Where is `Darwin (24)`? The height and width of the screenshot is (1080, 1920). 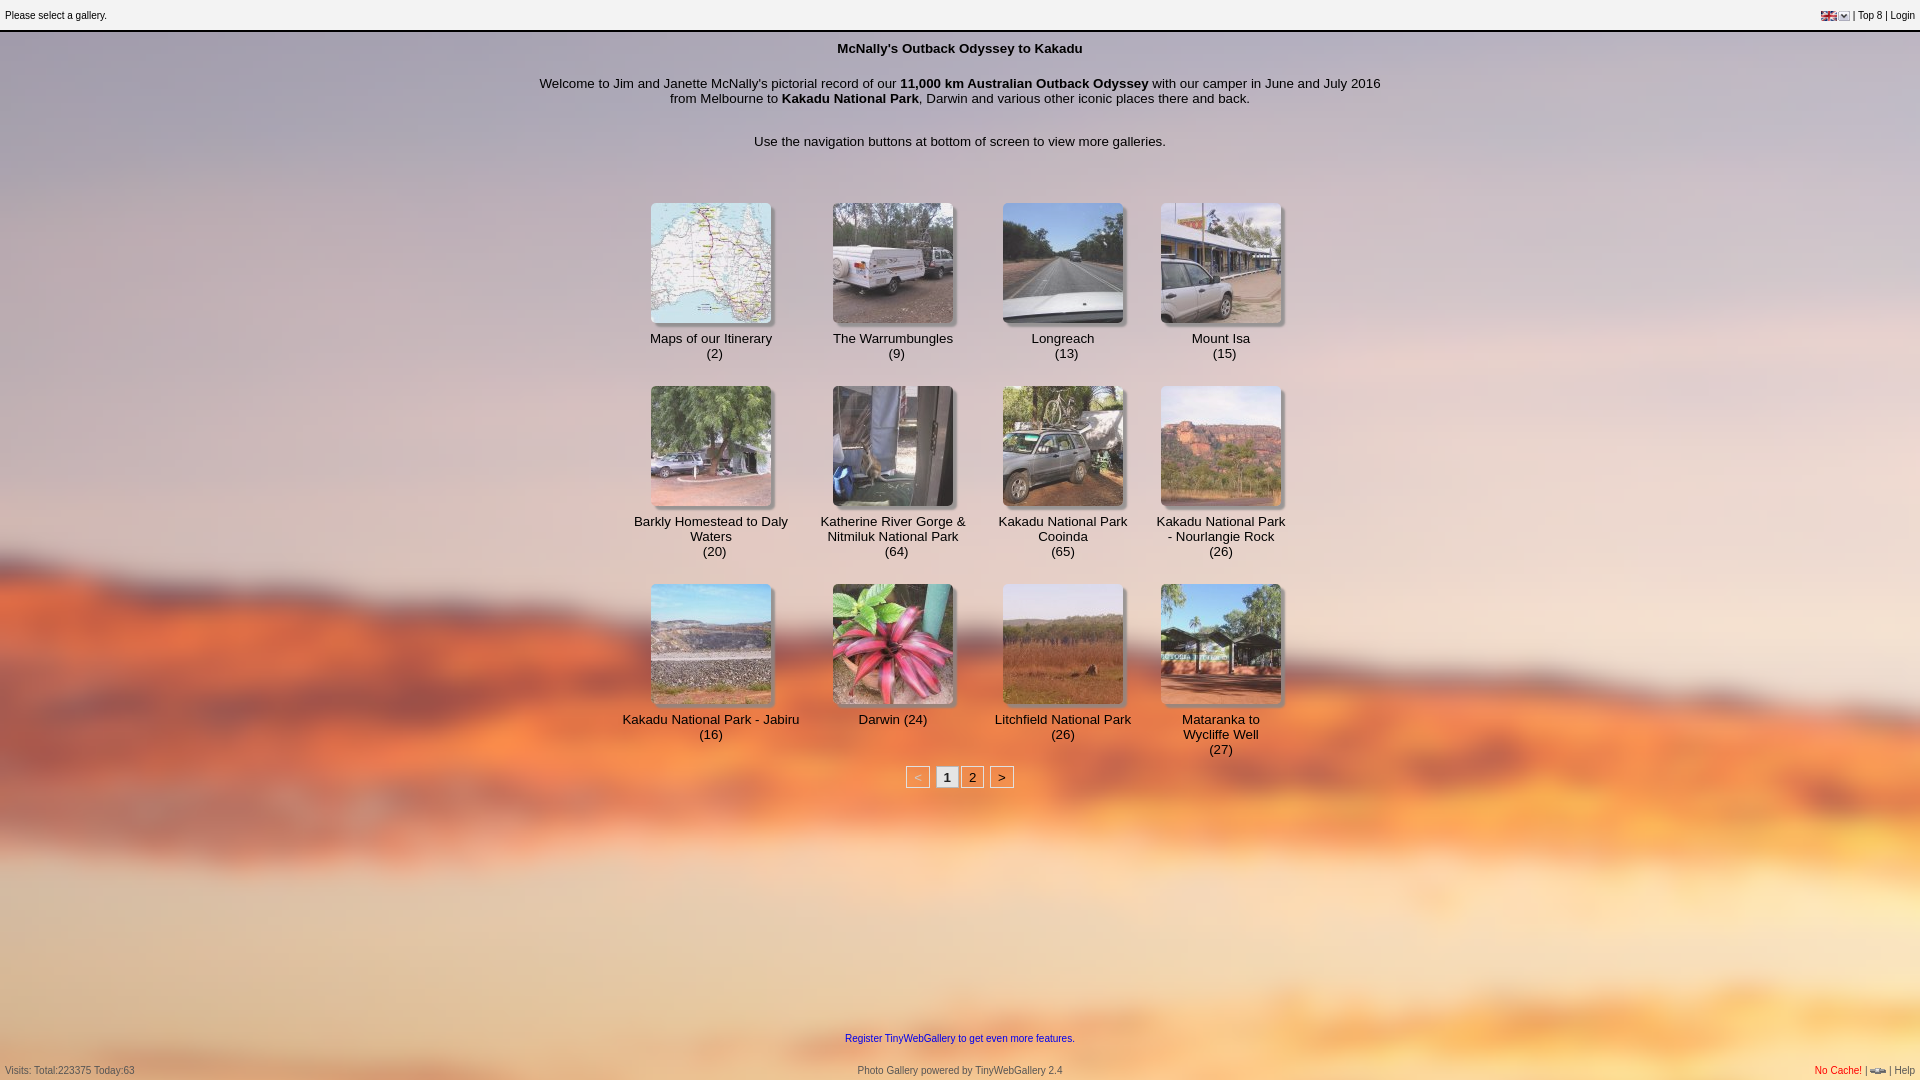 Darwin (24) is located at coordinates (894, 720).